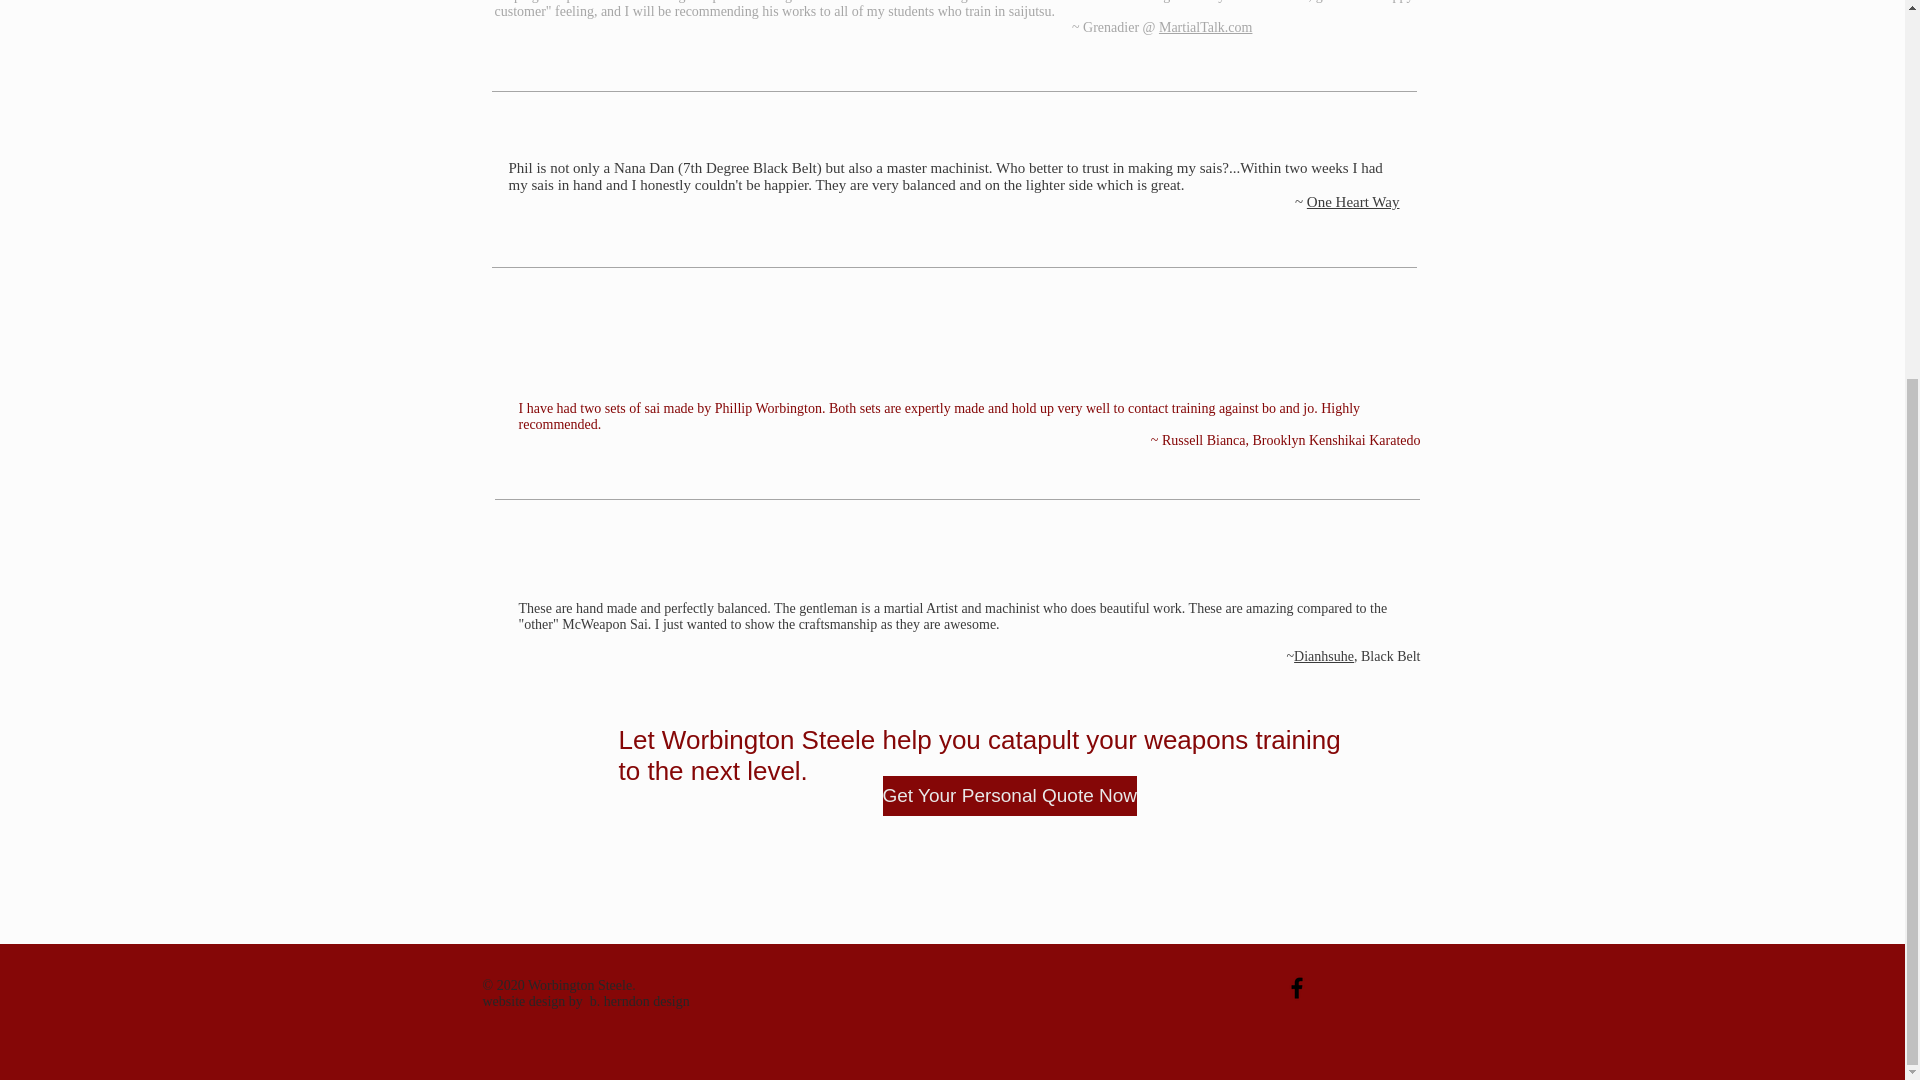 The height and width of the screenshot is (1080, 1920). Describe the element at coordinates (1206, 27) in the screenshot. I see `MartialTalk.com` at that location.